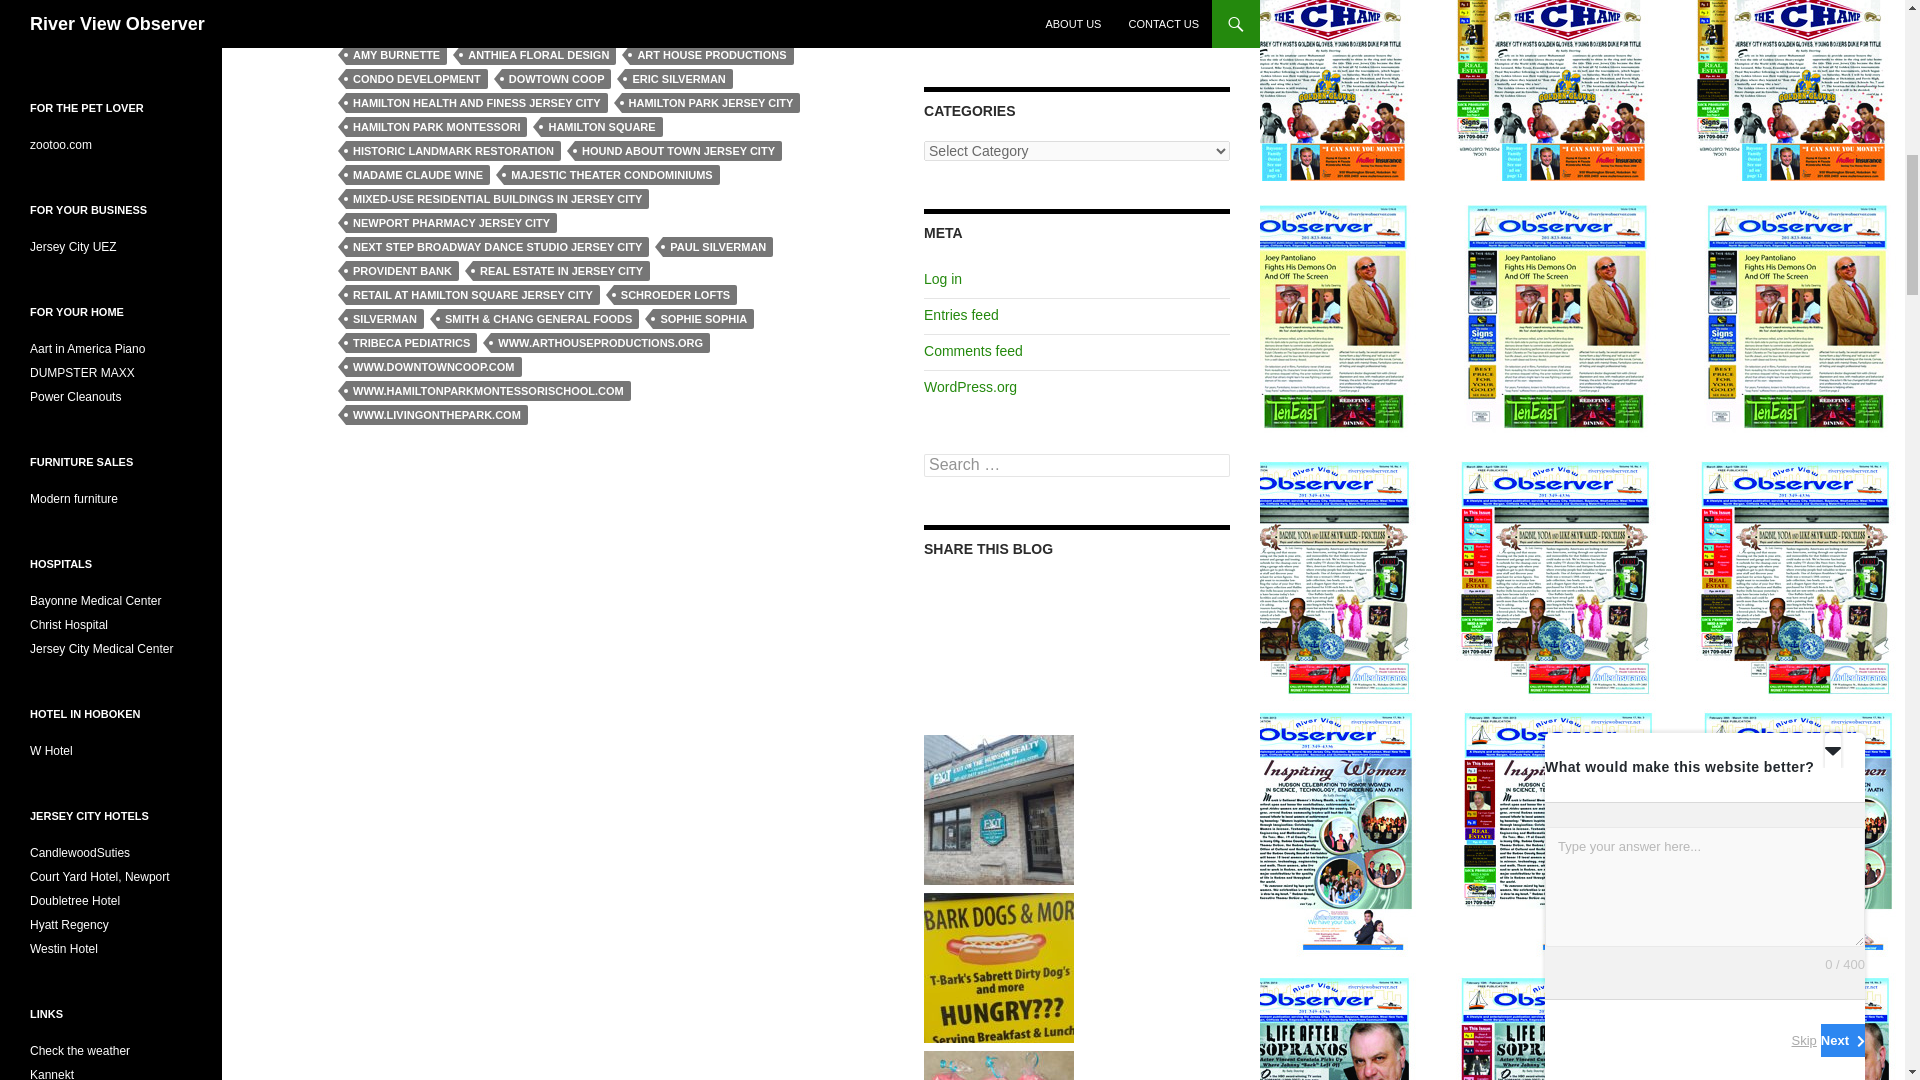 This screenshot has width=1920, height=1080. I want to click on CONDO DEVELOPMENT, so click(416, 78).